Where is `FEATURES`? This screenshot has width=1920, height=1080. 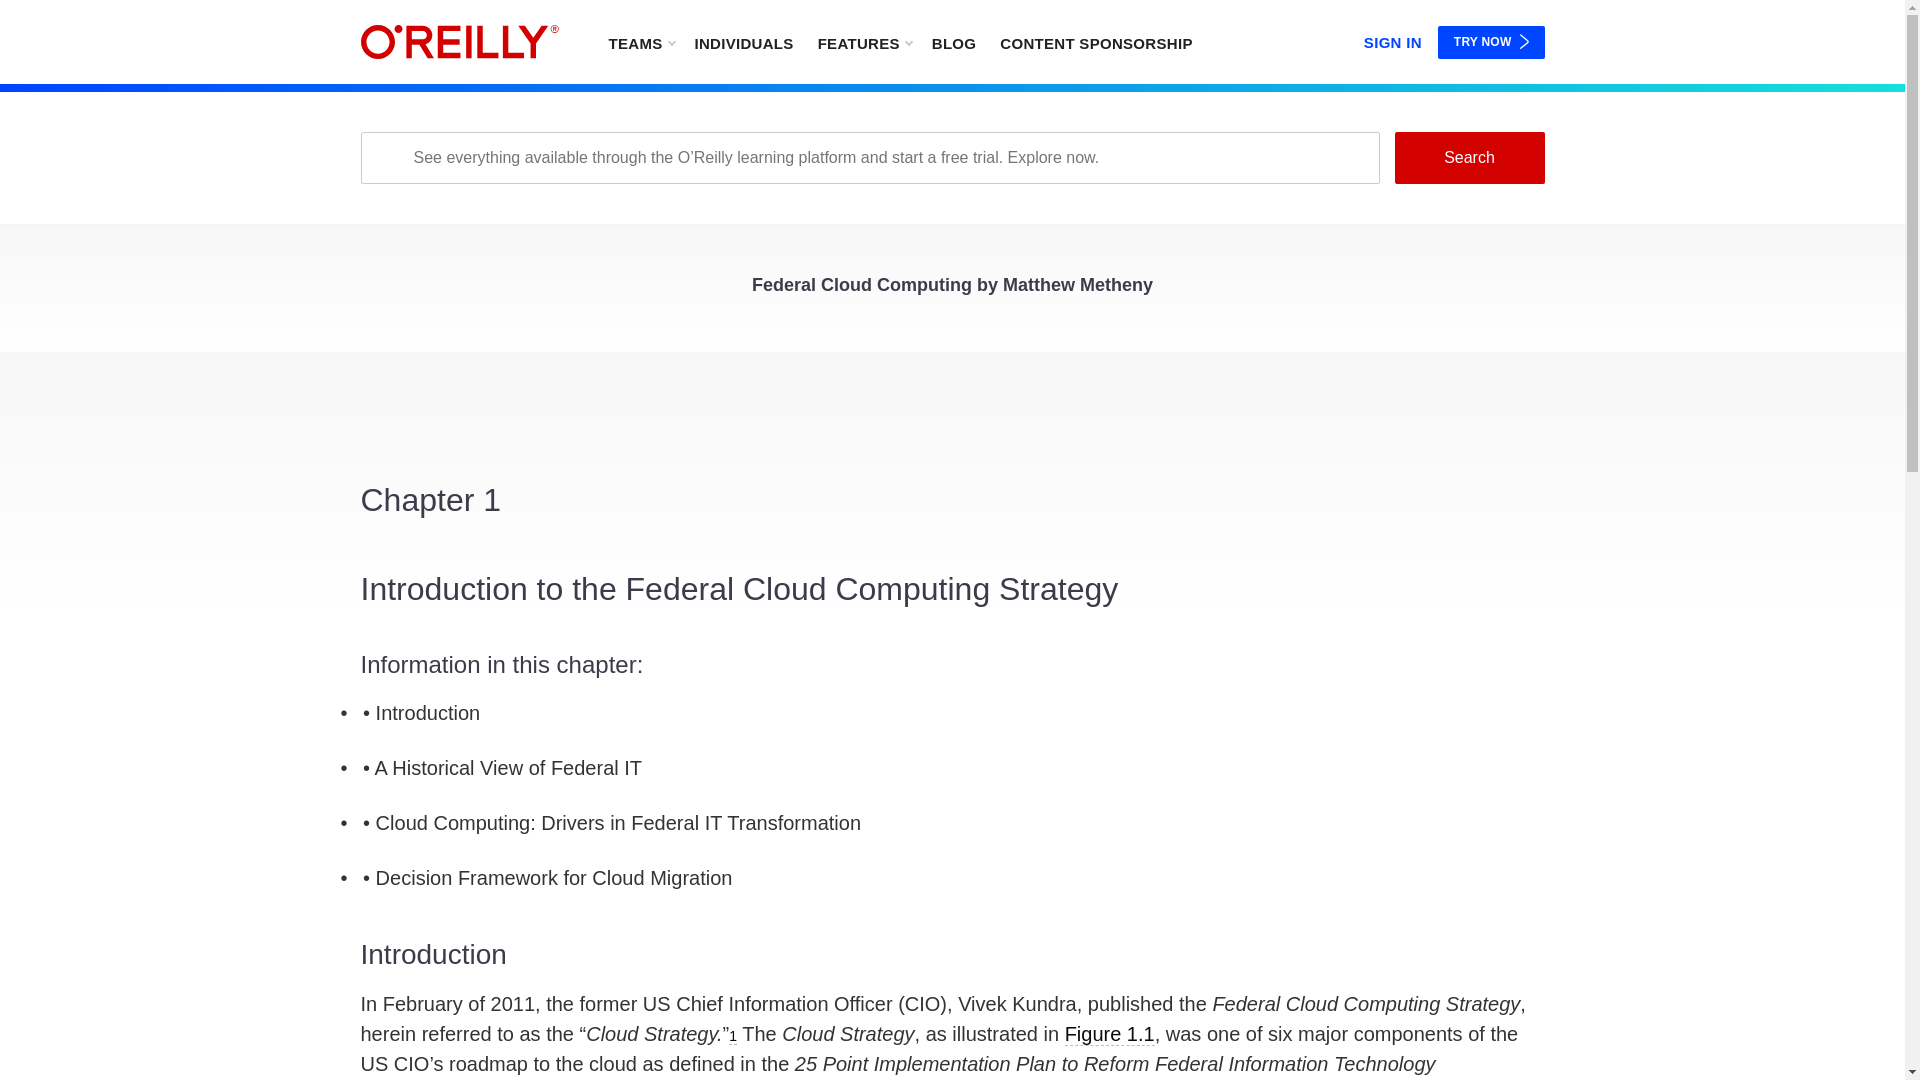
FEATURES is located at coordinates (864, 42).